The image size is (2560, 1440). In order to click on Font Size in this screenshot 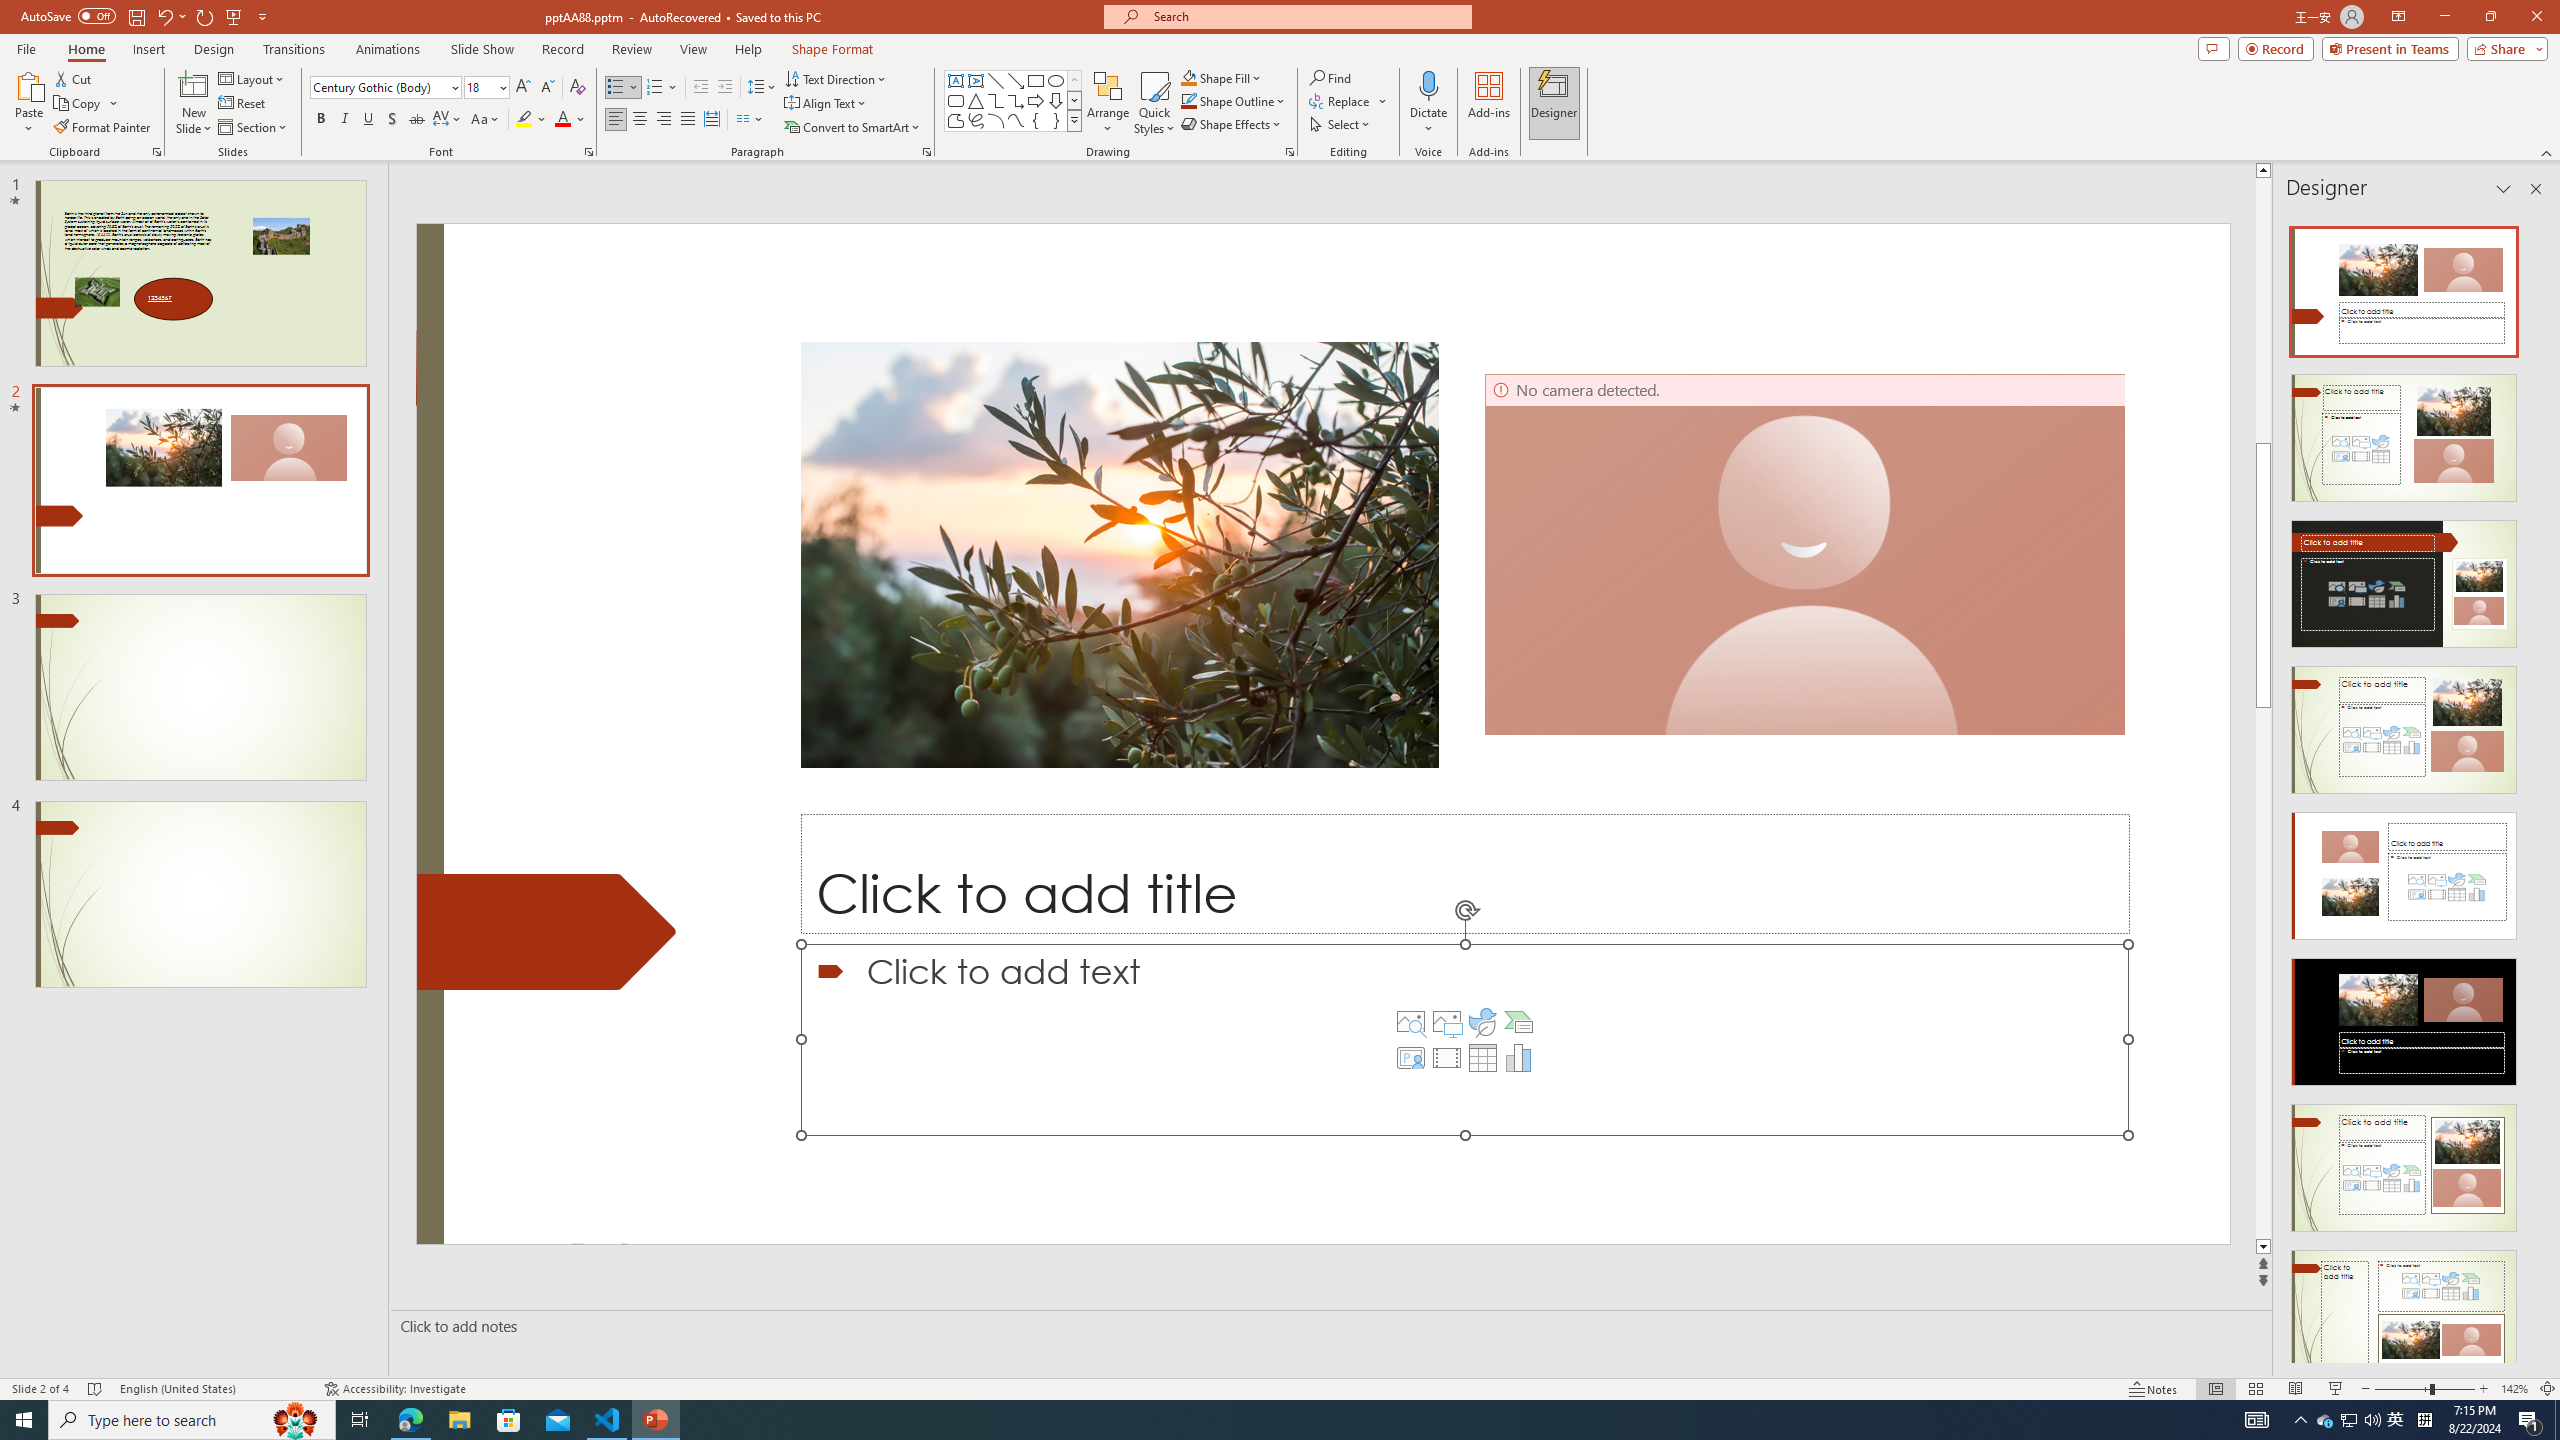, I will do `click(486, 88)`.